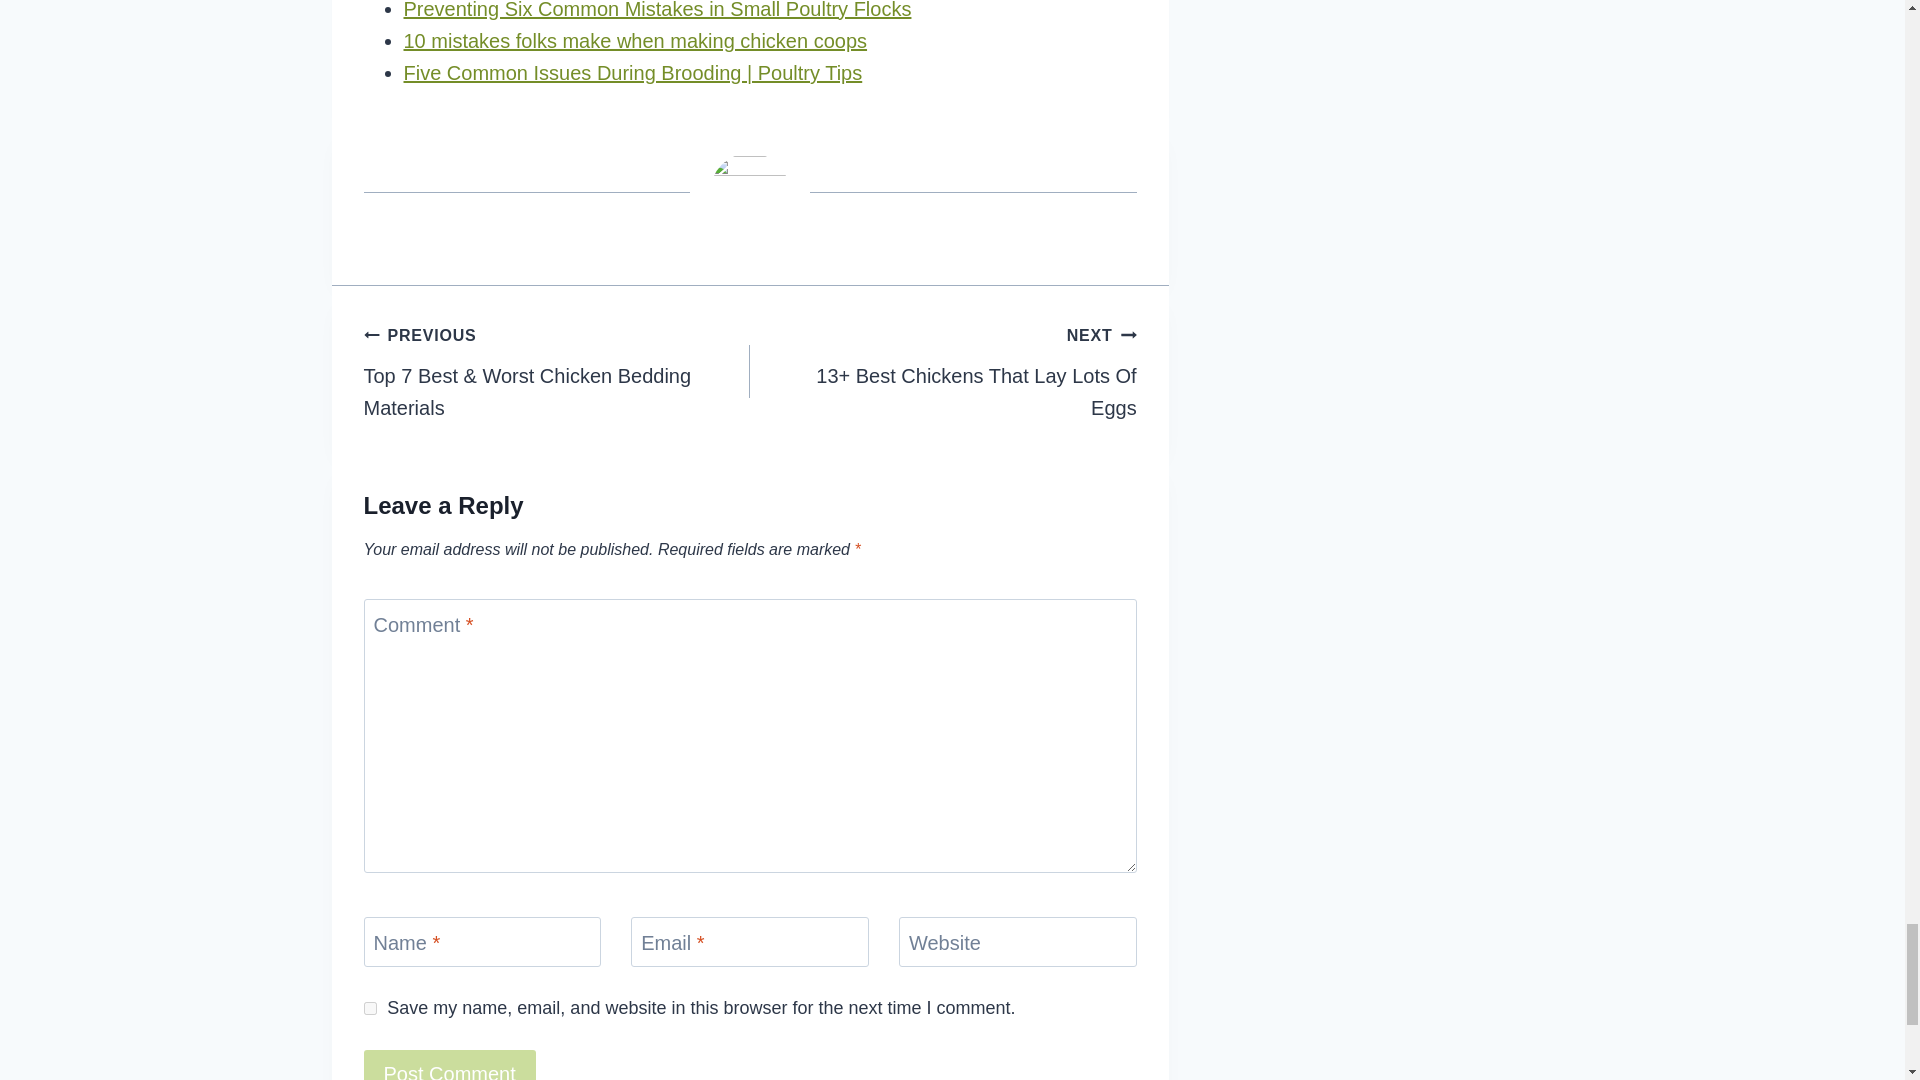  I want to click on Preventing Six Common Mistakes in Small Poultry Flocks, so click(658, 10).